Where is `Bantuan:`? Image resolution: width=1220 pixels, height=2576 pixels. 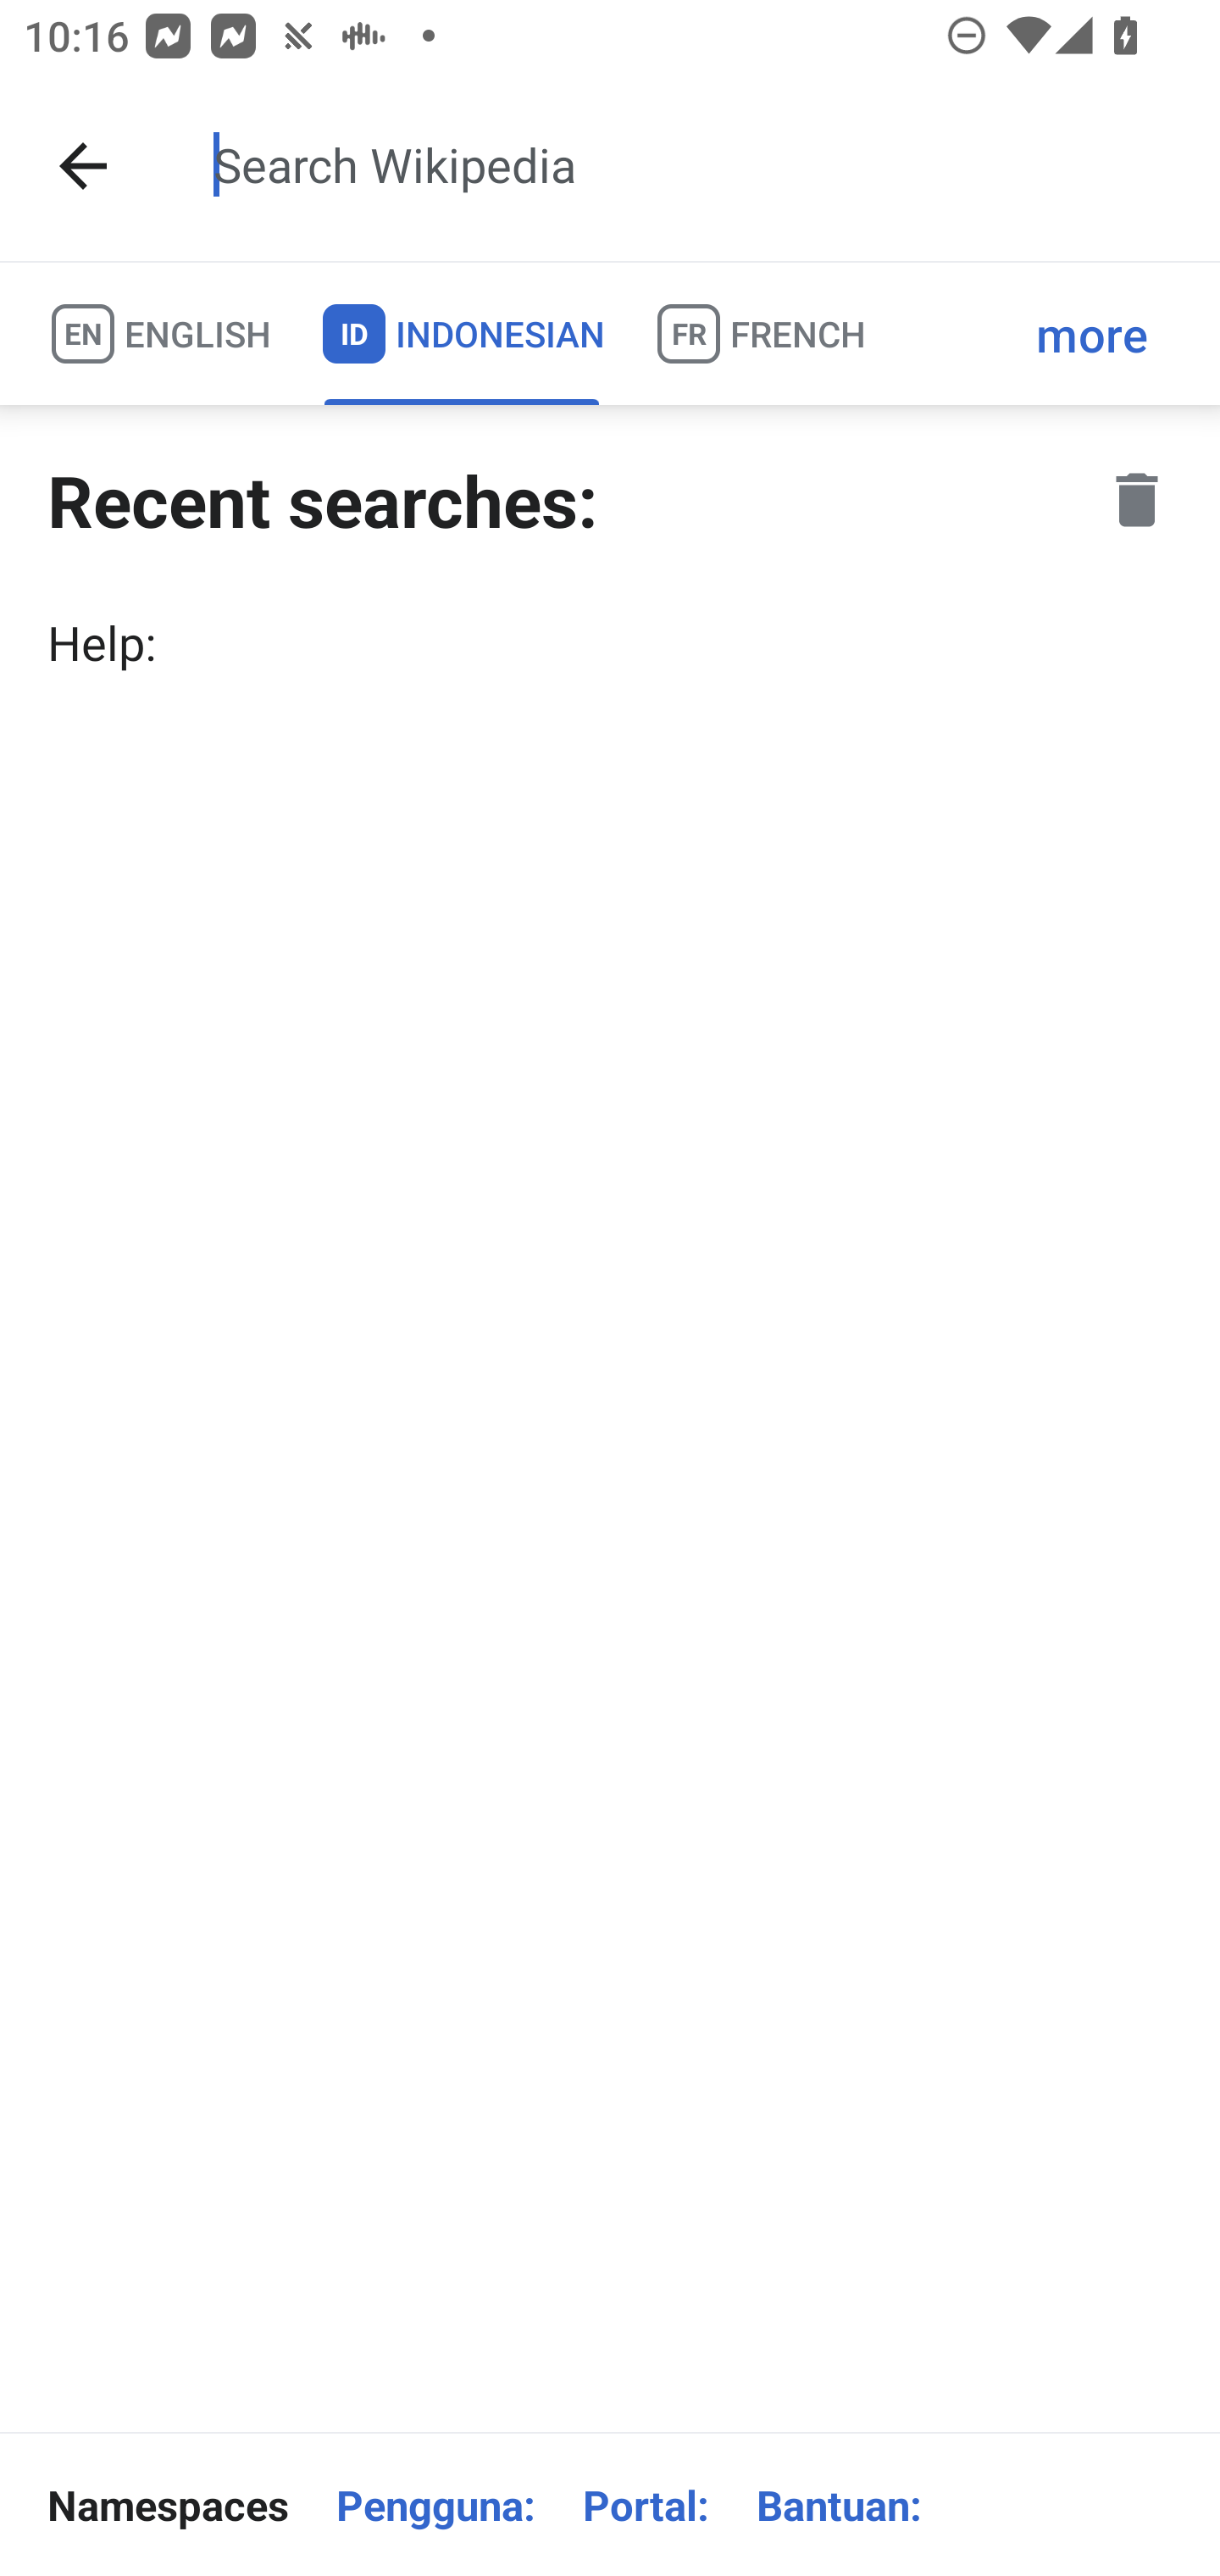
Bantuan: is located at coordinates (839, 2505).